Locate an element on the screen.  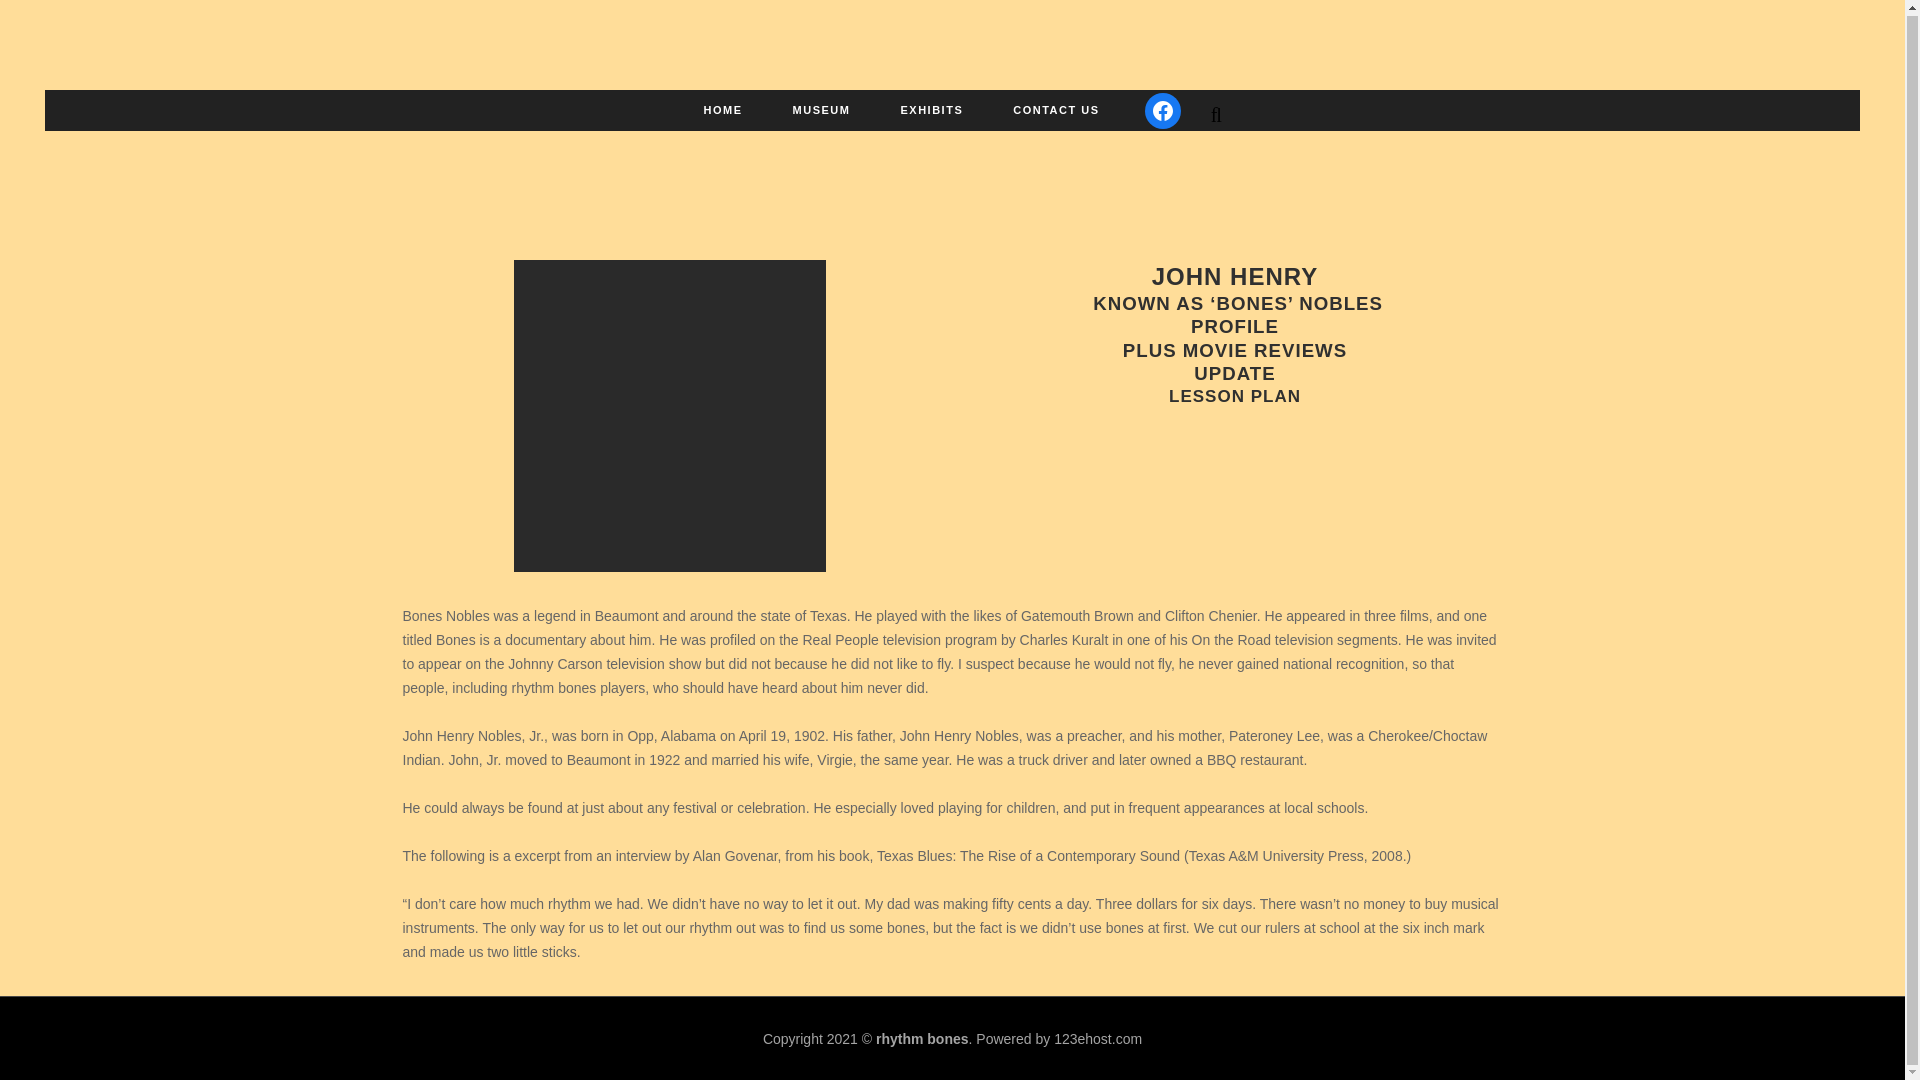
Facebook is located at coordinates (1162, 110).